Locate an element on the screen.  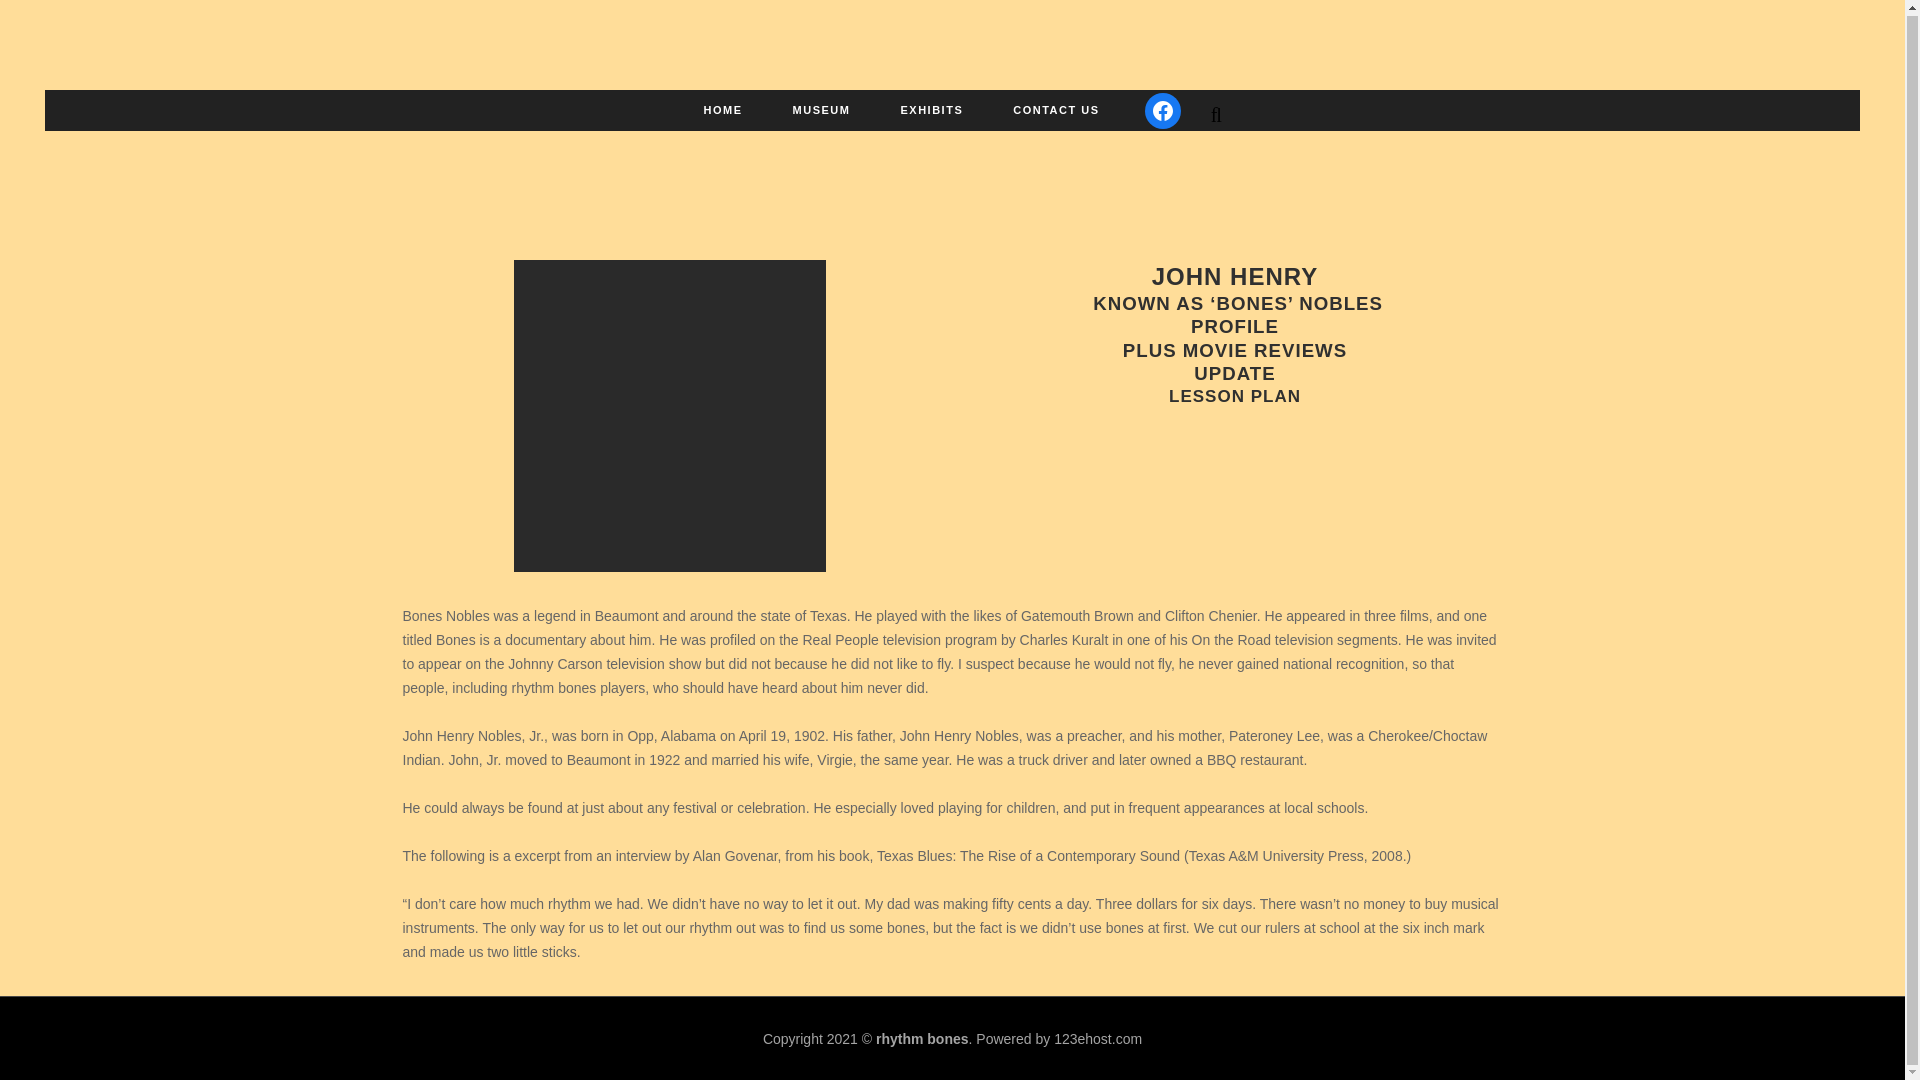
Facebook is located at coordinates (1162, 110).